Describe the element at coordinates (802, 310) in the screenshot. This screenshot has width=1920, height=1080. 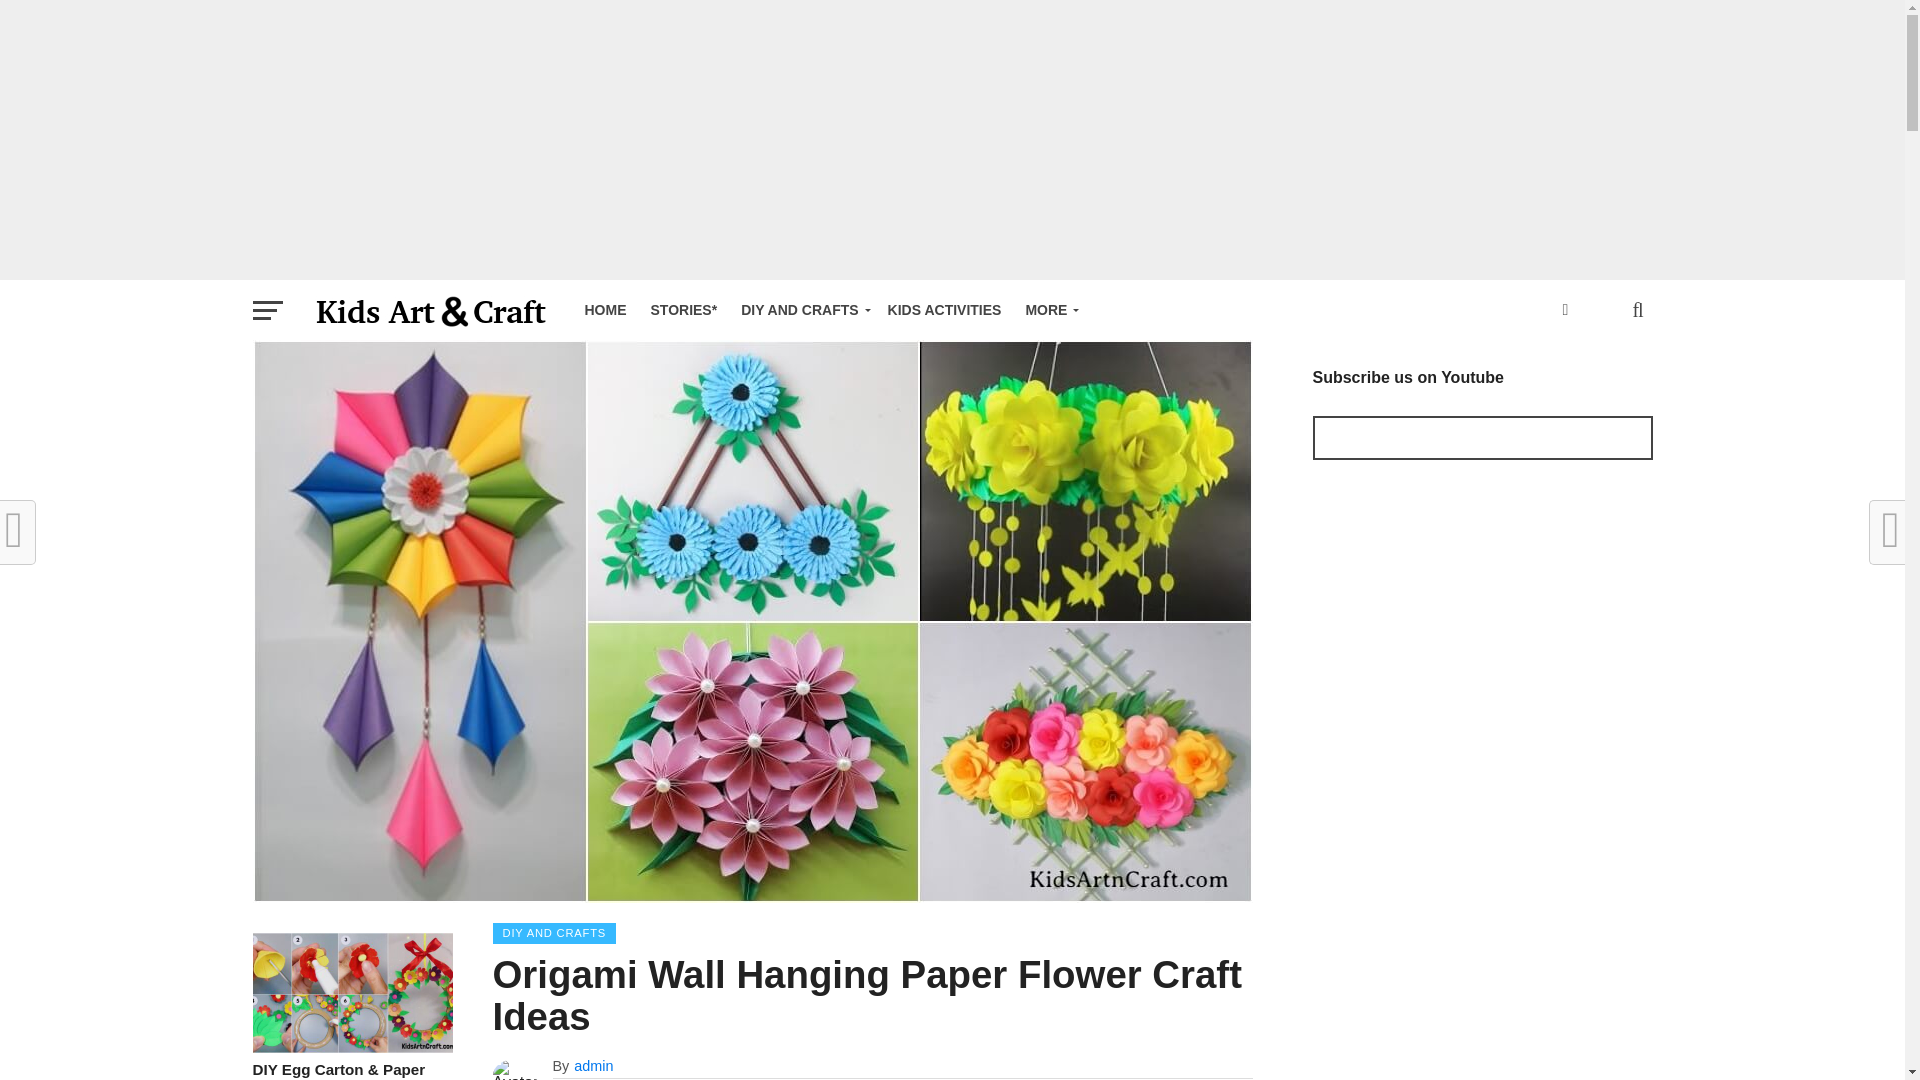
I see `DIY AND CRAFTS` at that location.